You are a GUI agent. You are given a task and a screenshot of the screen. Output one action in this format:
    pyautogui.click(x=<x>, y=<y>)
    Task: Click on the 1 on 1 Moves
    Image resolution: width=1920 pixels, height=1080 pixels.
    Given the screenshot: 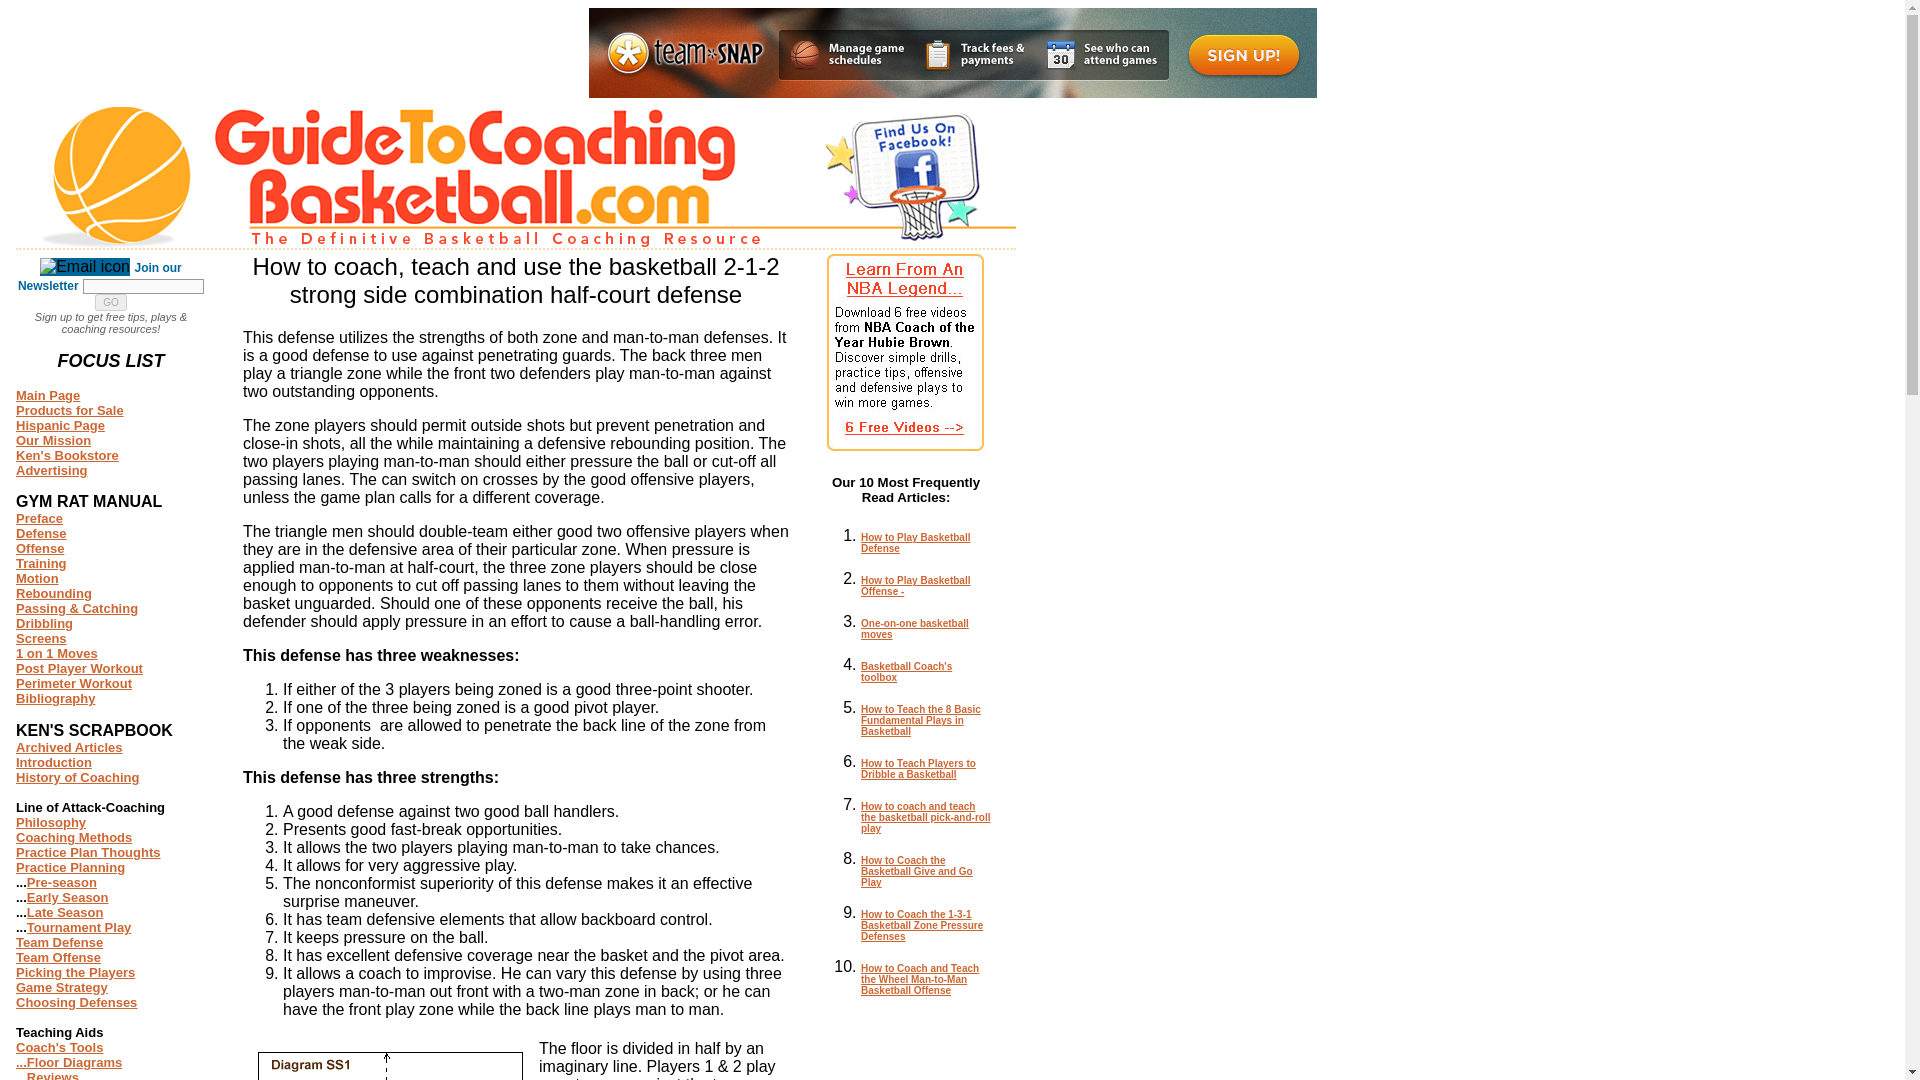 What is the action you would take?
    pyautogui.click(x=56, y=652)
    